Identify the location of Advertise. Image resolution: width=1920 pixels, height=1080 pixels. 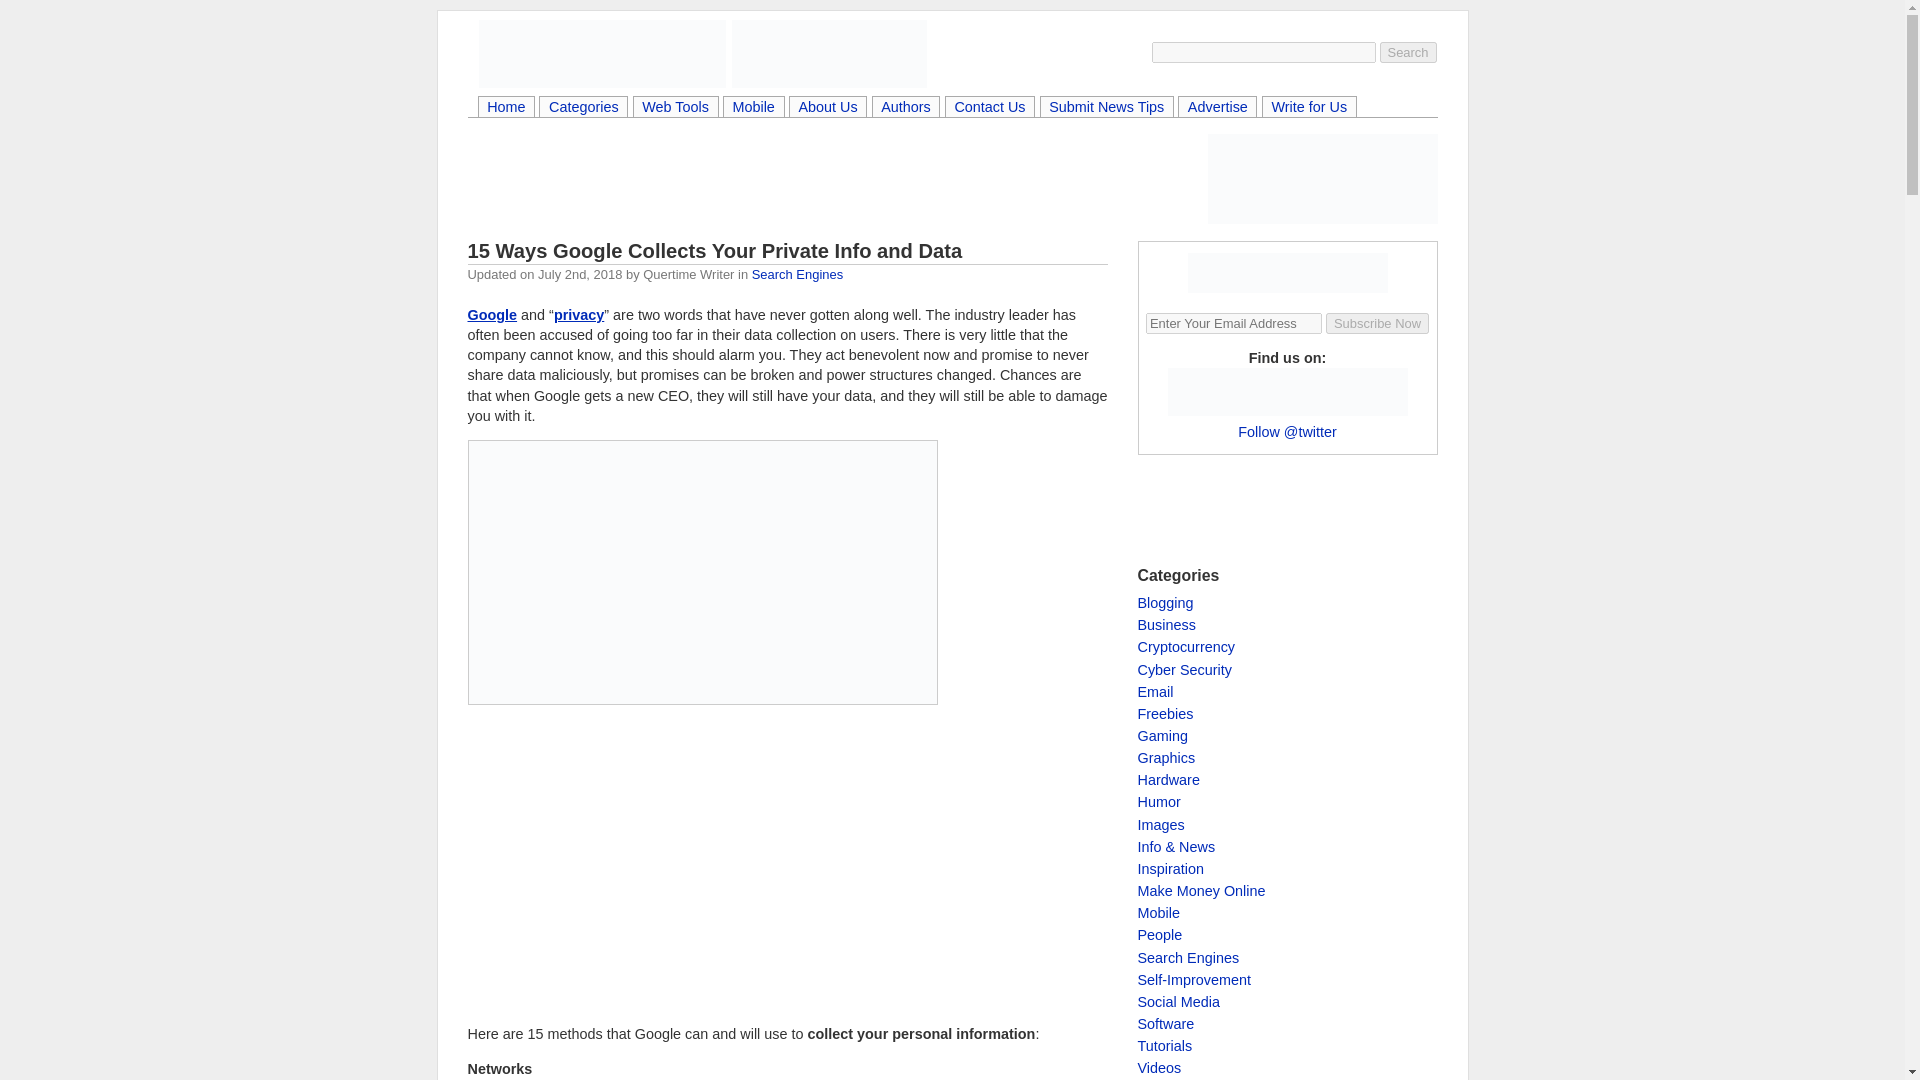
(1216, 108).